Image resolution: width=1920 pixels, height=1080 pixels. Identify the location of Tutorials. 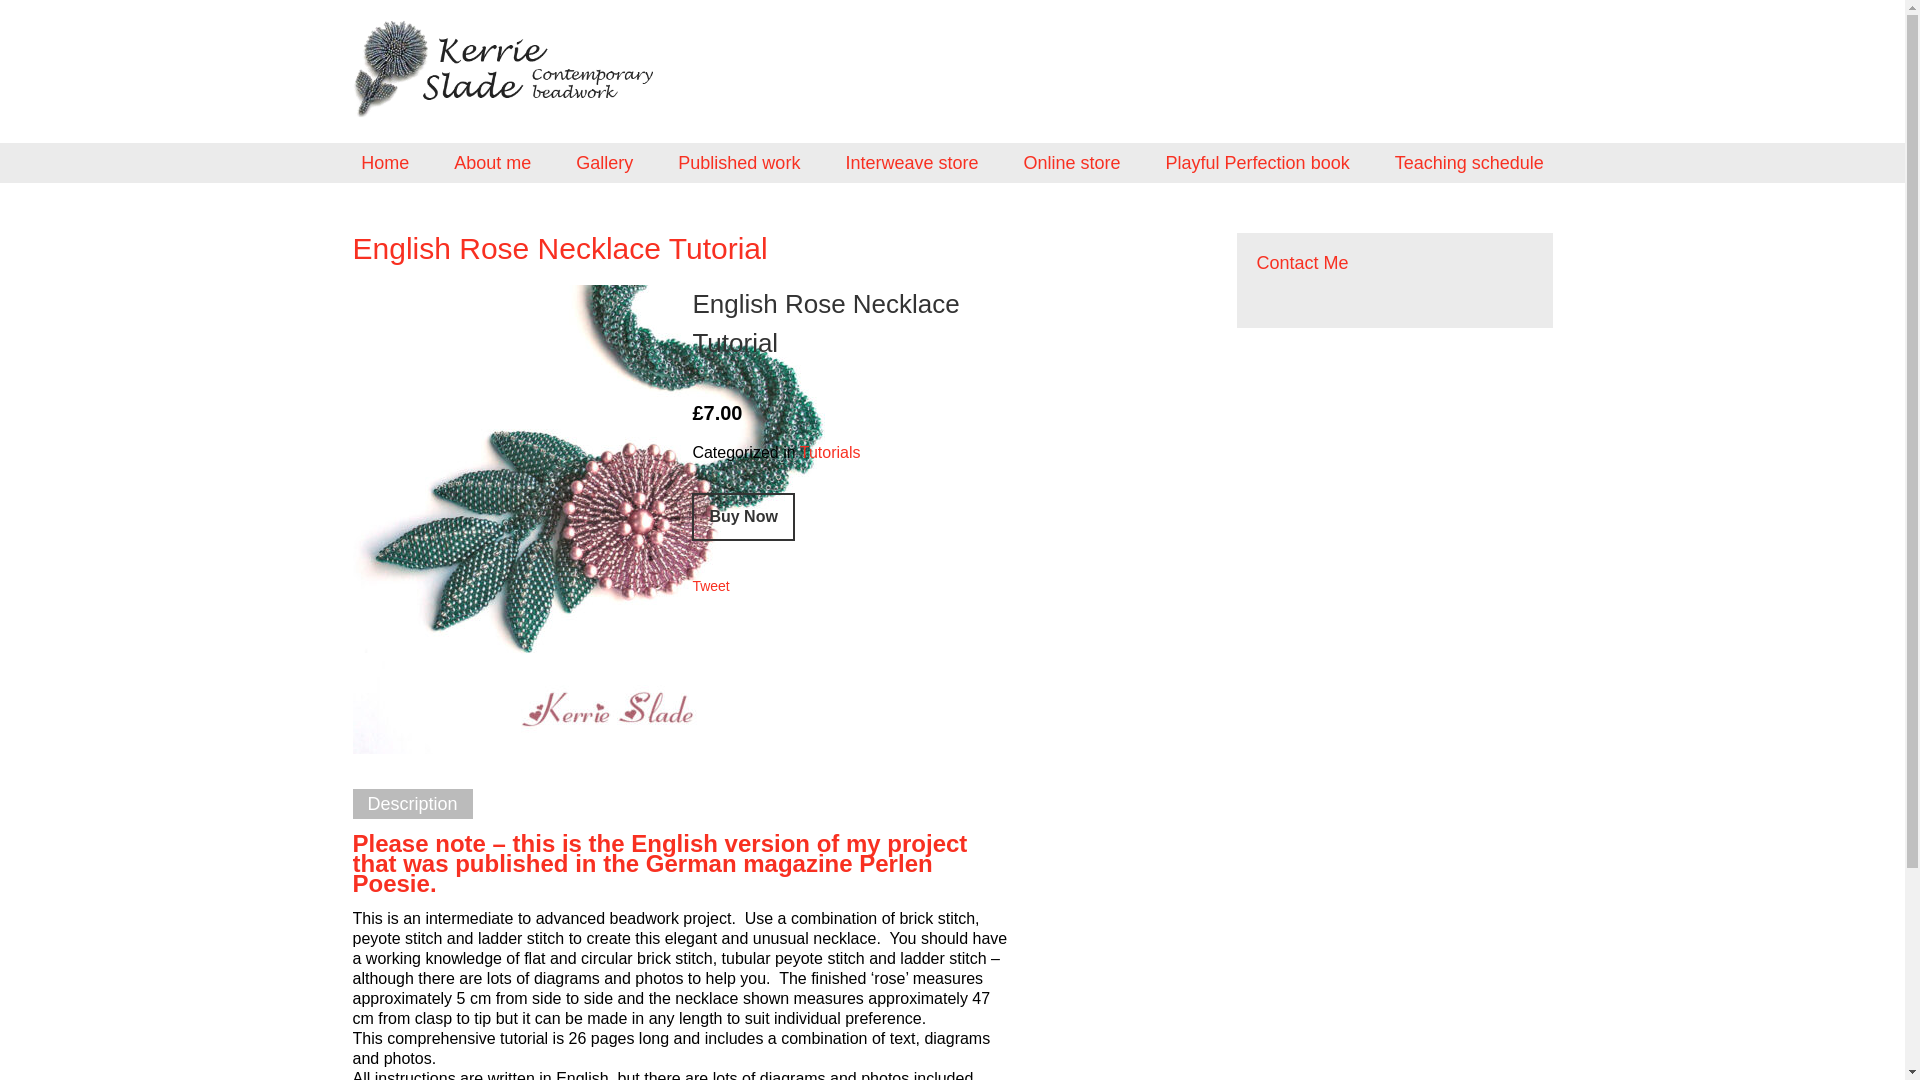
(830, 452).